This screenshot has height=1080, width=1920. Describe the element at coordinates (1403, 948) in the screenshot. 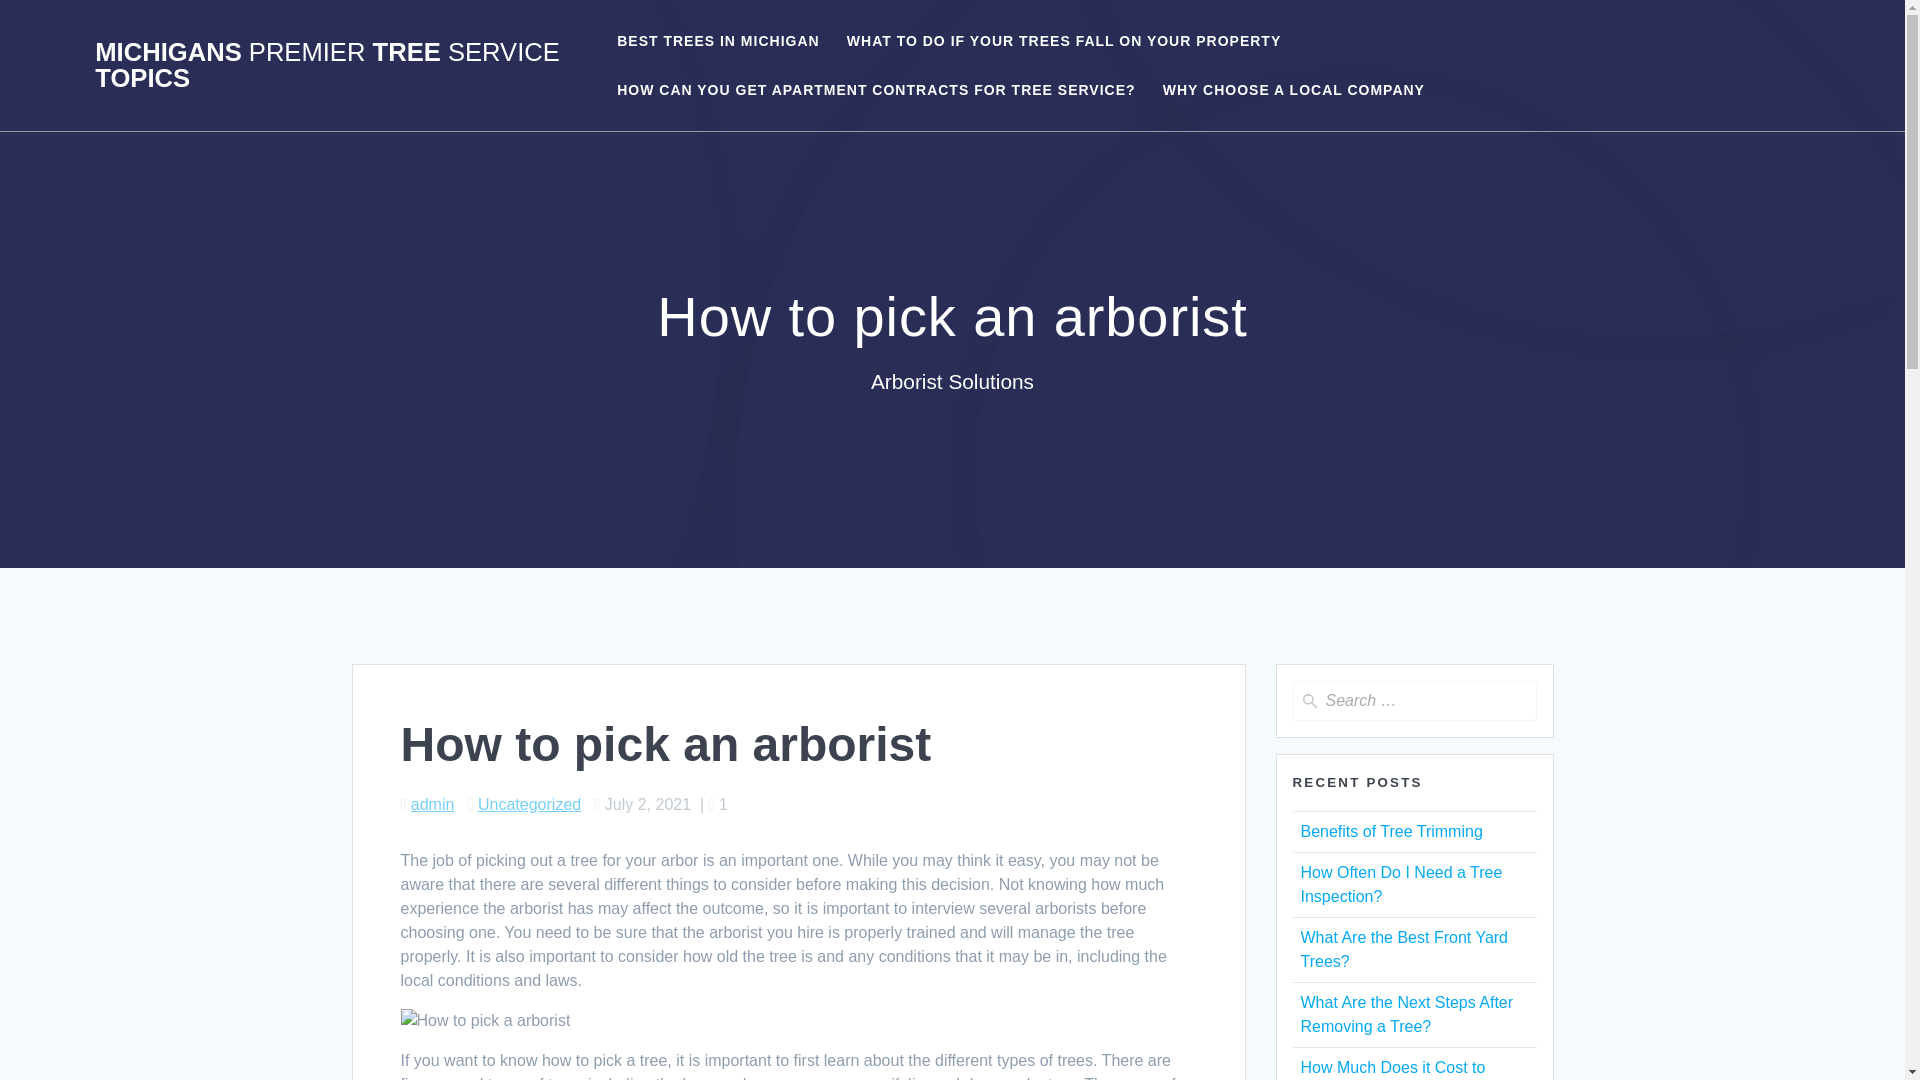

I see `What Are the Best Front Yard Trees?` at that location.